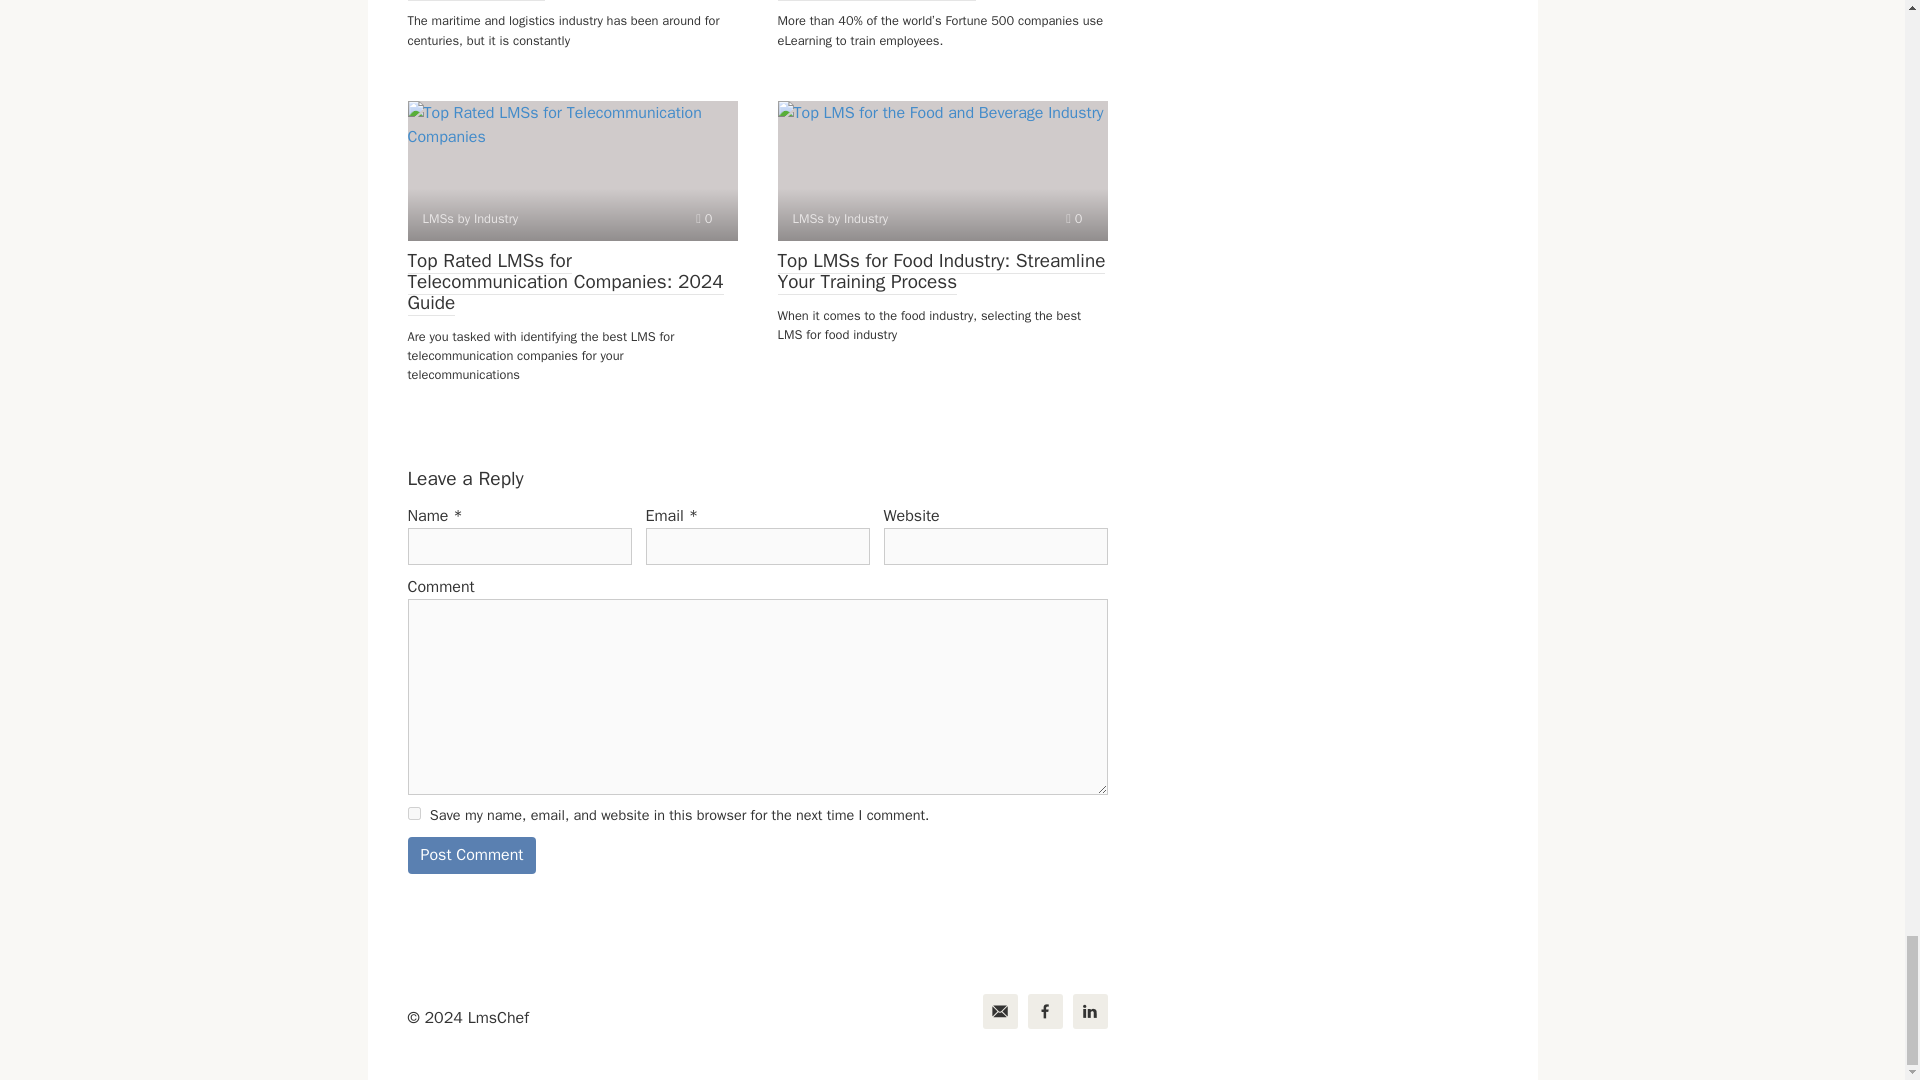 The width and height of the screenshot is (1920, 1080). Describe the element at coordinates (1074, 218) in the screenshot. I see `Comments` at that location.